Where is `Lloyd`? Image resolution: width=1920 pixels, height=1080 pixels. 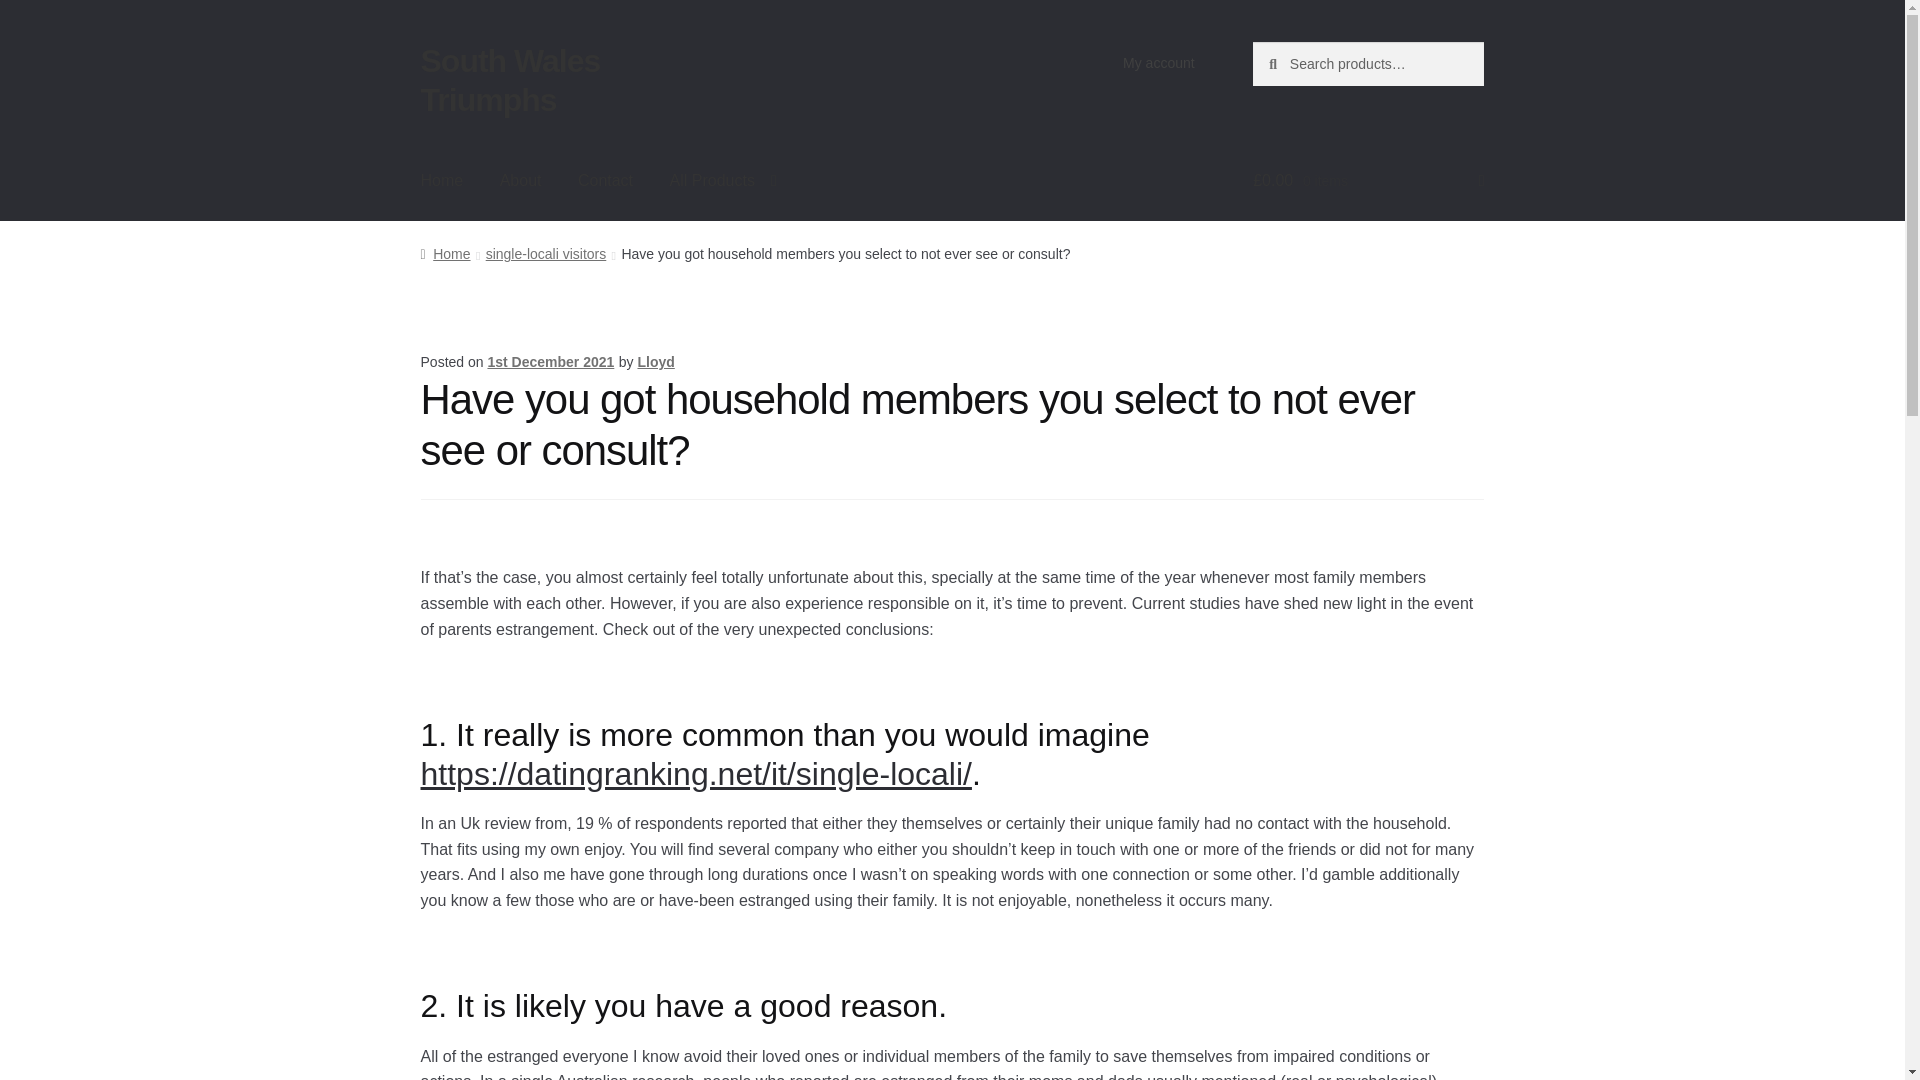
Lloyd is located at coordinates (655, 362).